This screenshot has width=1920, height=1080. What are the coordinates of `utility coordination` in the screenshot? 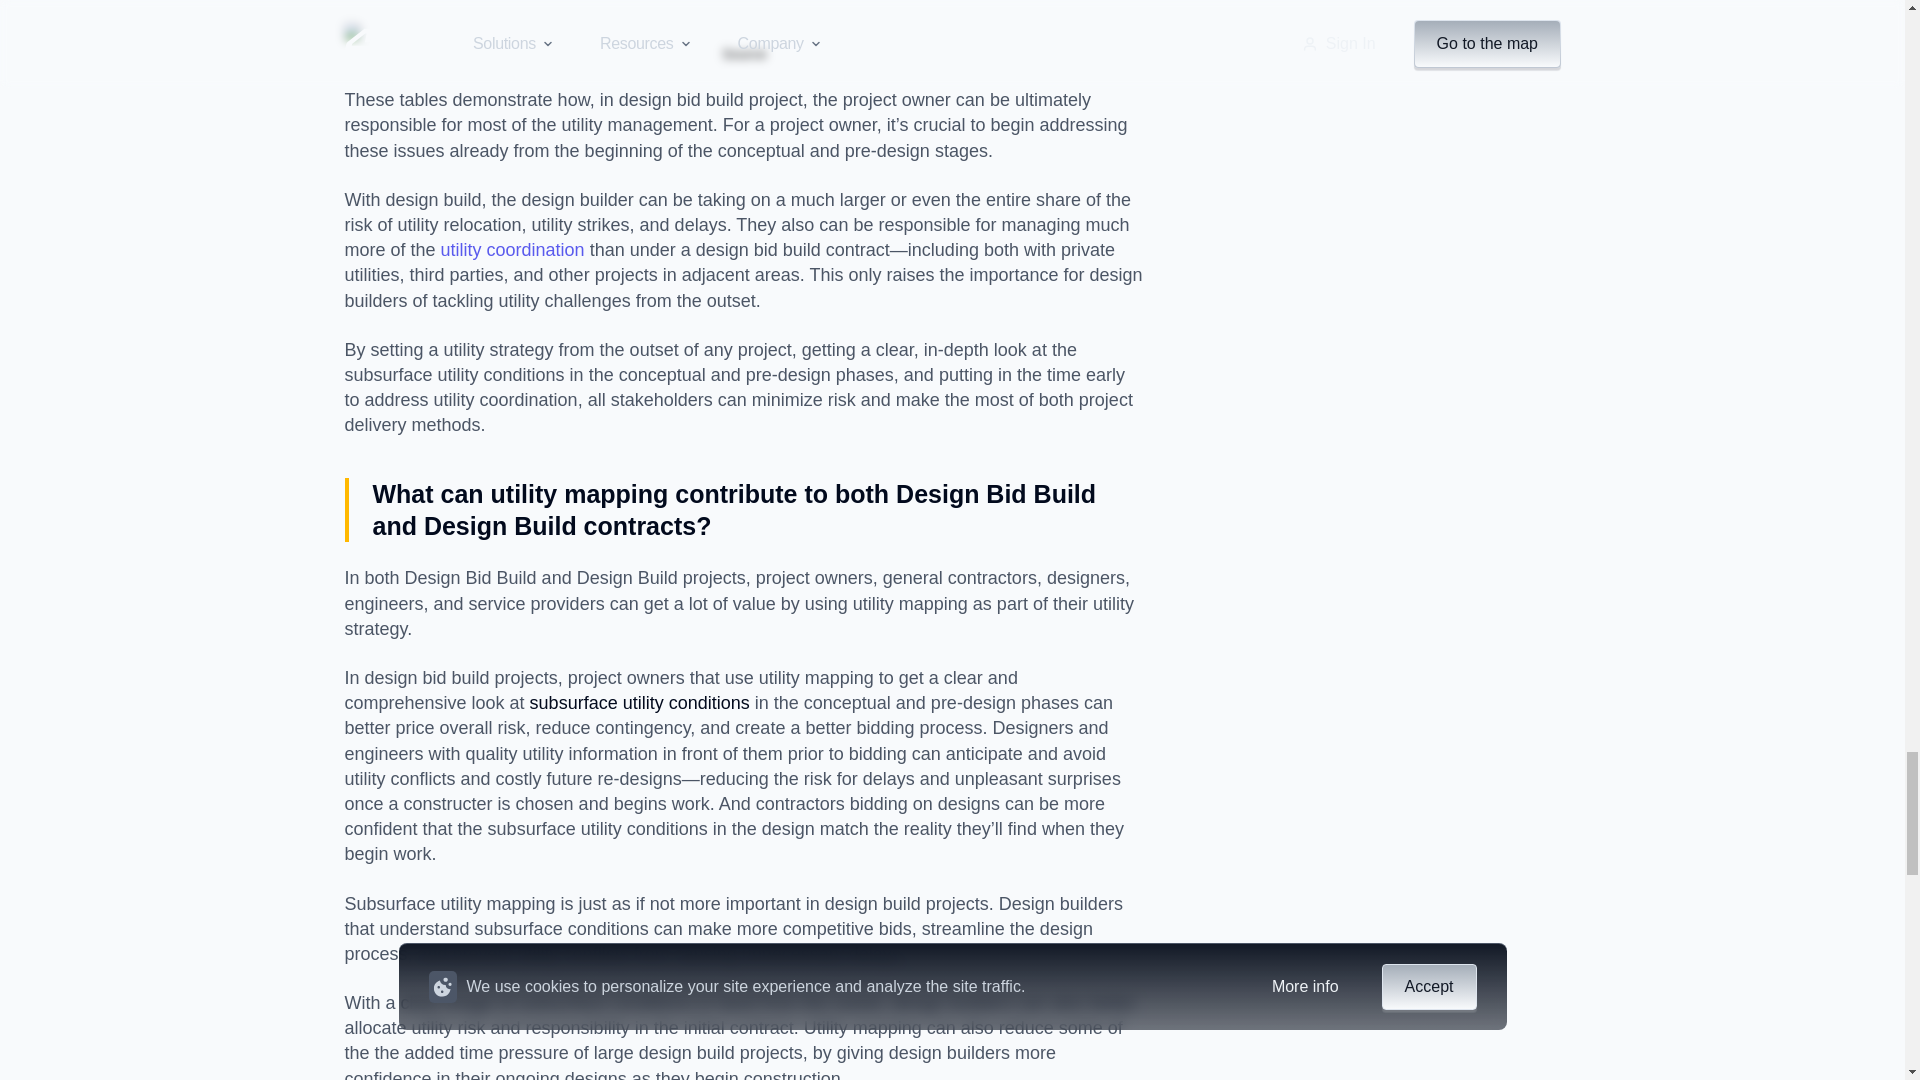 It's located at (513, 250).